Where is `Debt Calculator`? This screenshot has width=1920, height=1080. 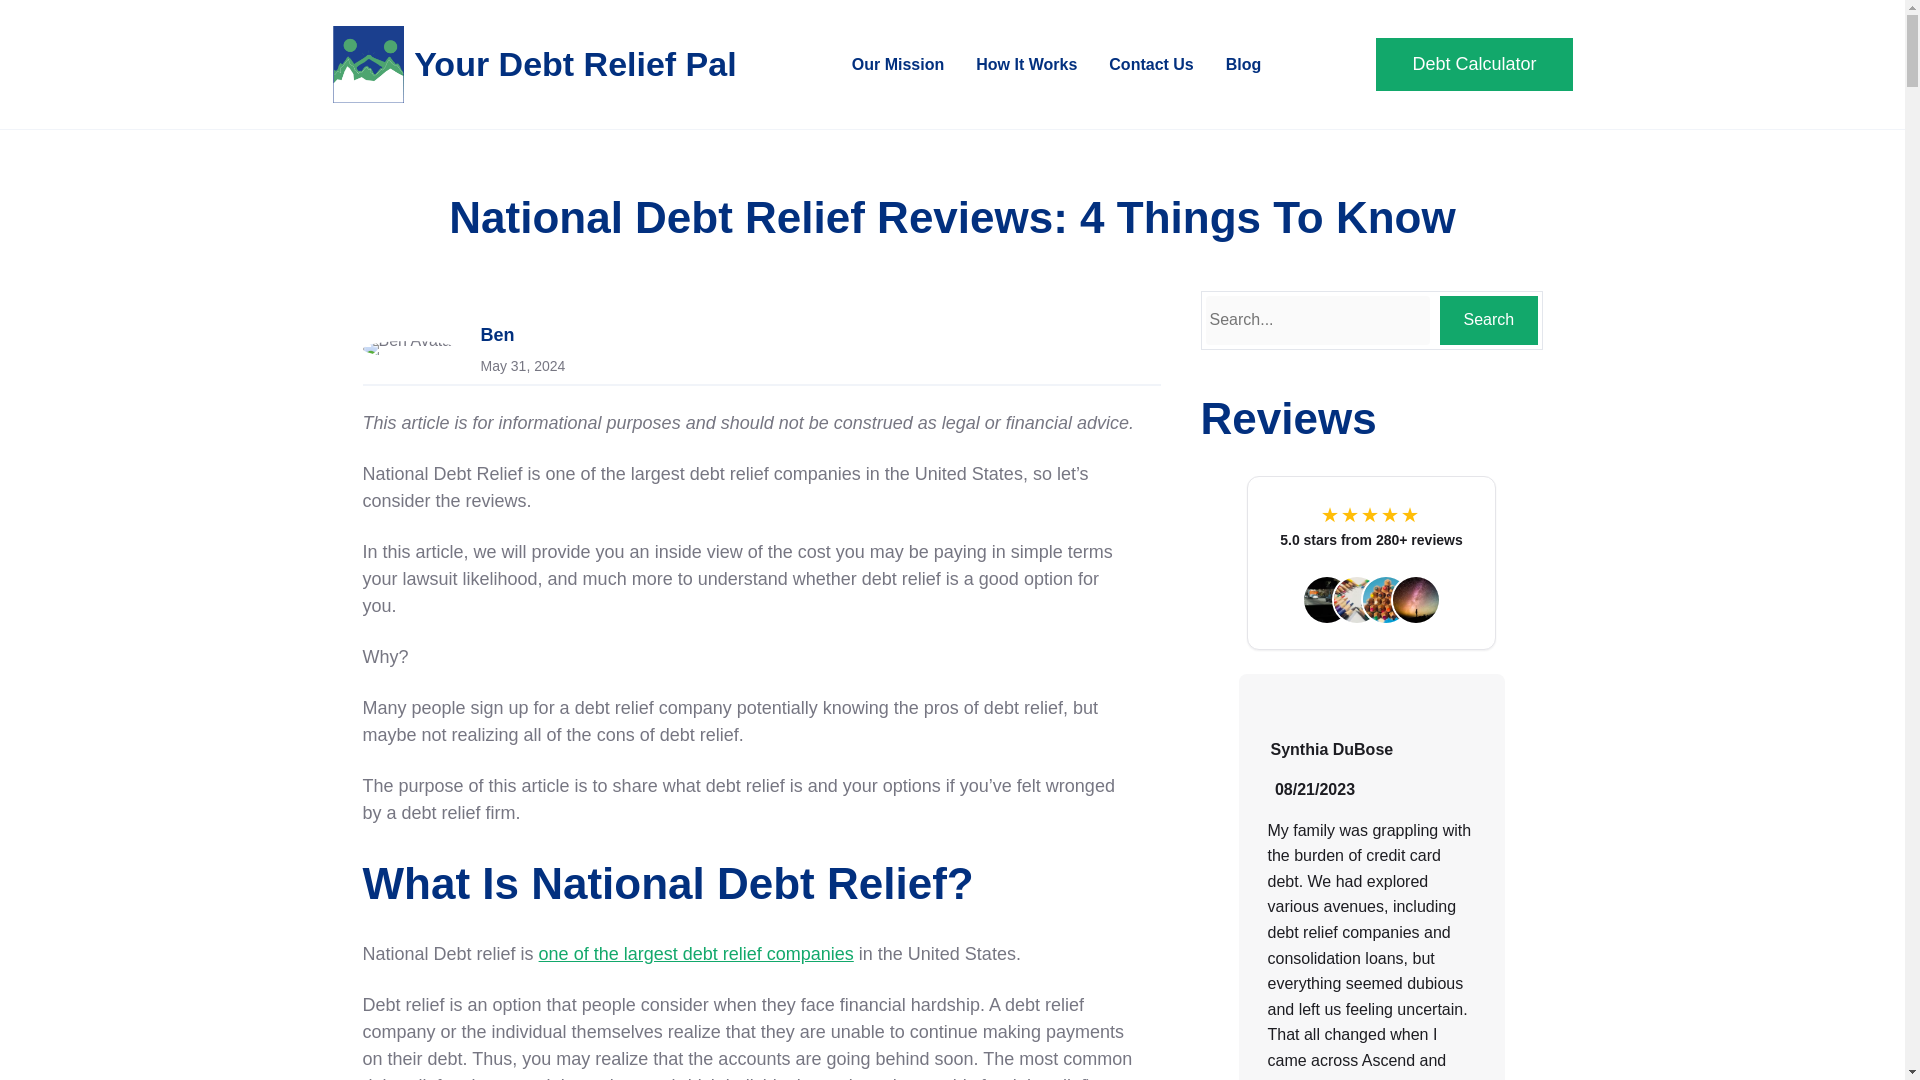
Debt Calculator is located at coordinates (1474, 64).